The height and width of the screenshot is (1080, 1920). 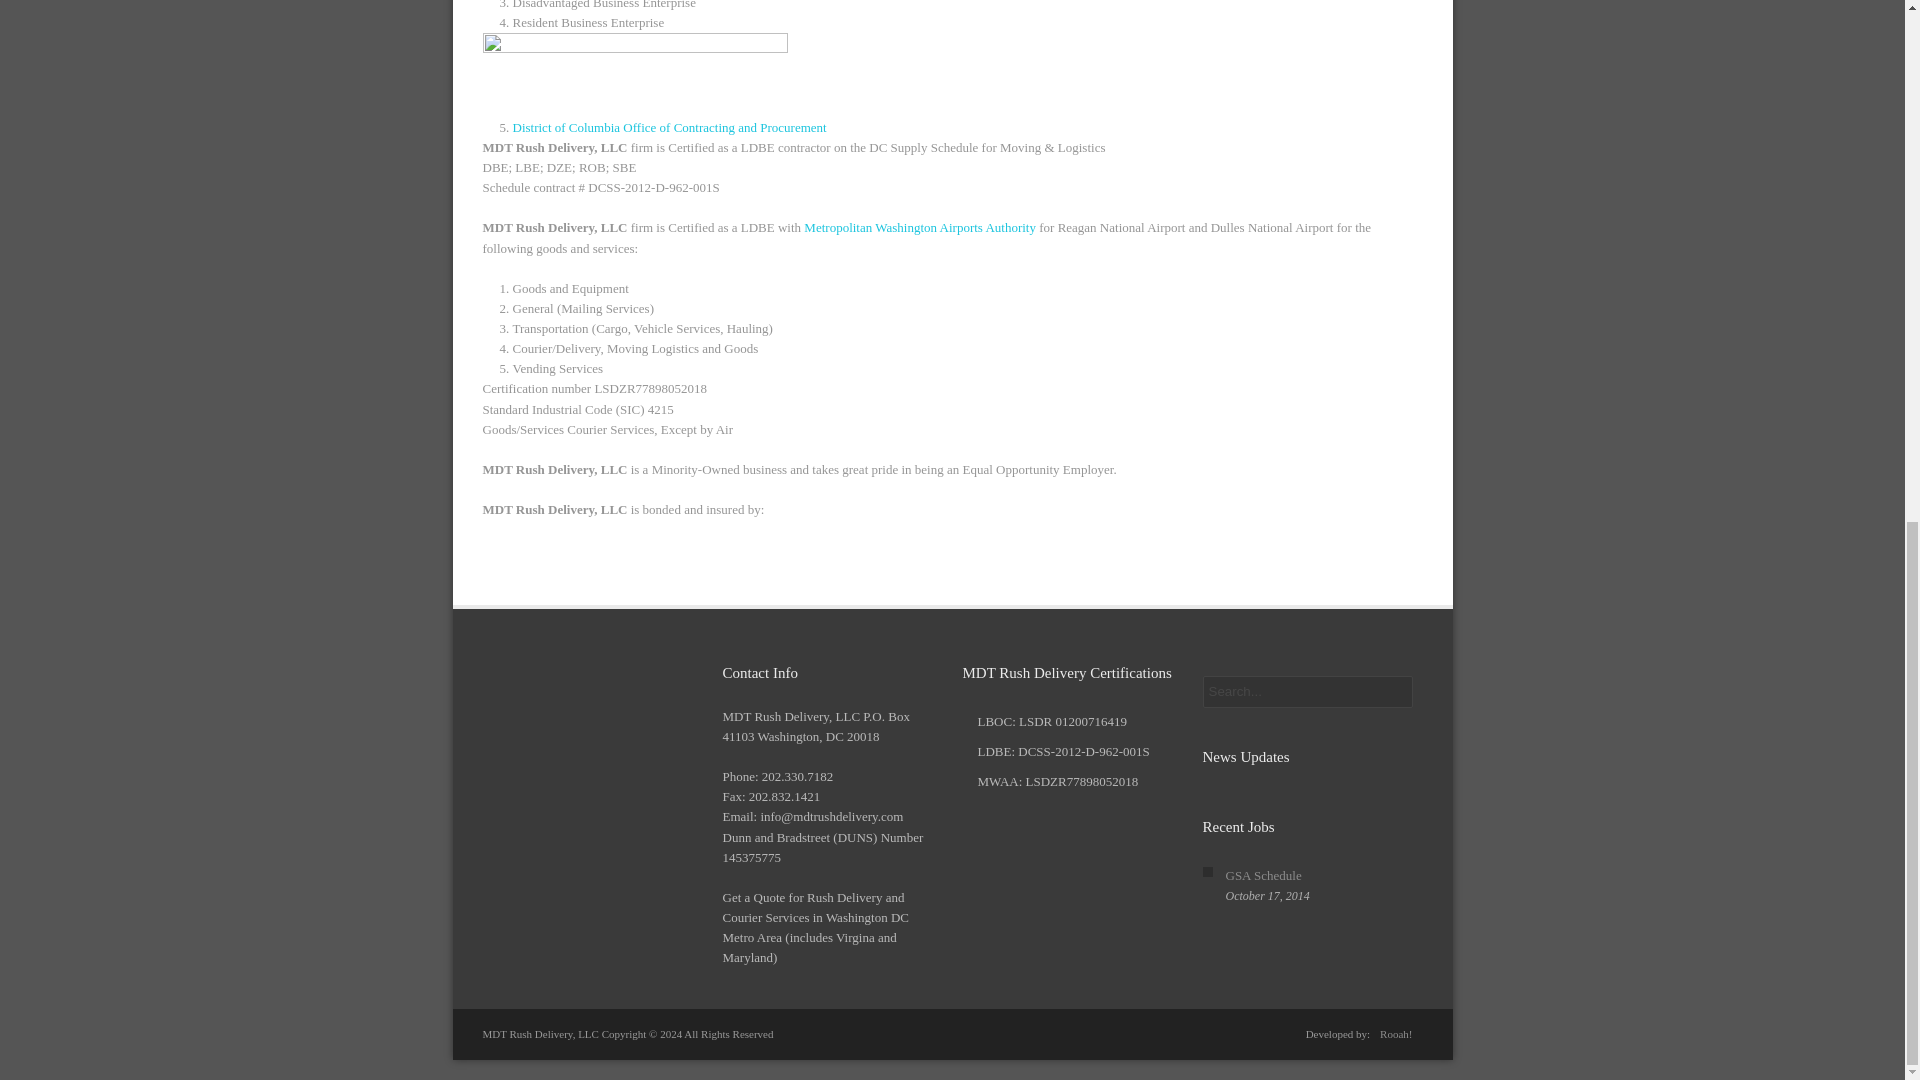 What do you see at coordinates (918, 228) in the screenshot?
I see `Metropolitan Washington Airports Authority` at bounding box center [918, 228].